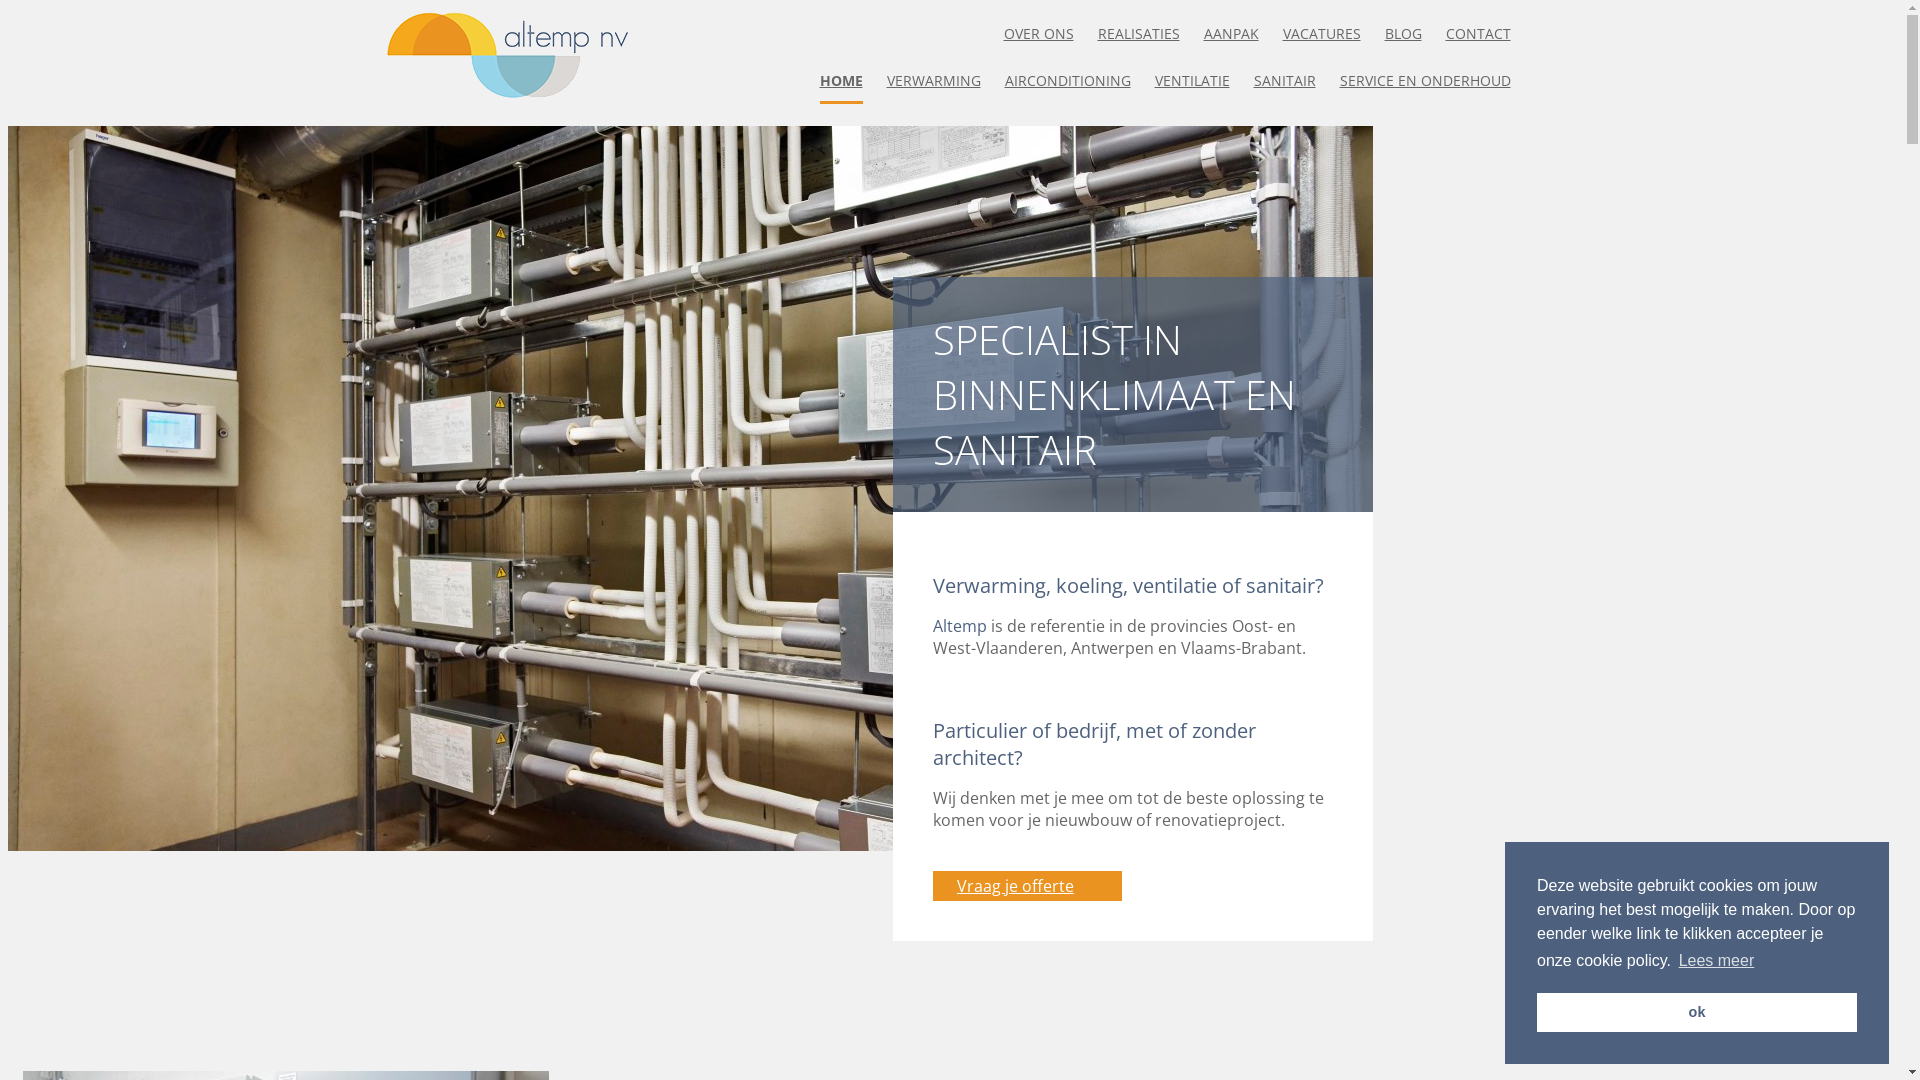 The width and height of the screenshot is (1920, 1080). Describe the element at coordinates (1697, 1012) in the screenshot. I see `ok` at that location.